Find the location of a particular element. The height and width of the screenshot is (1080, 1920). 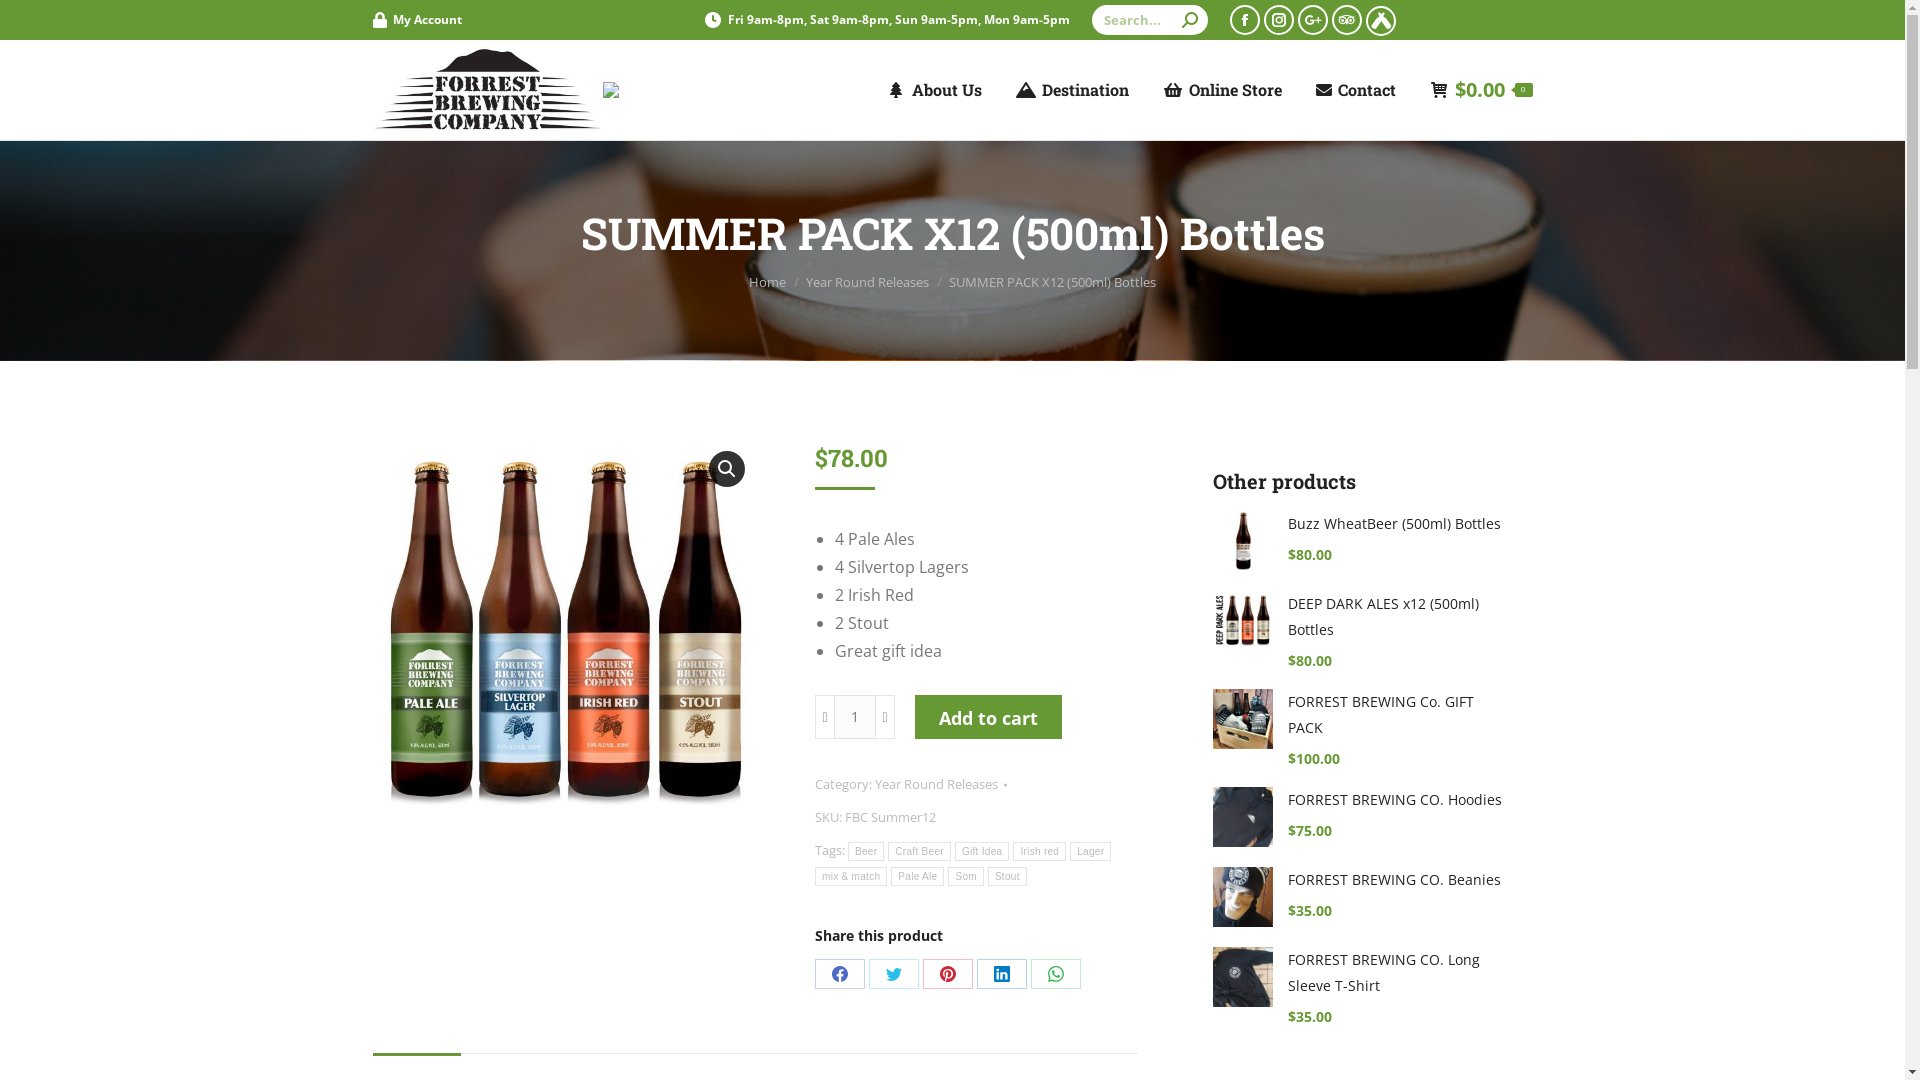

Beer is located at coordinates (866, 852).